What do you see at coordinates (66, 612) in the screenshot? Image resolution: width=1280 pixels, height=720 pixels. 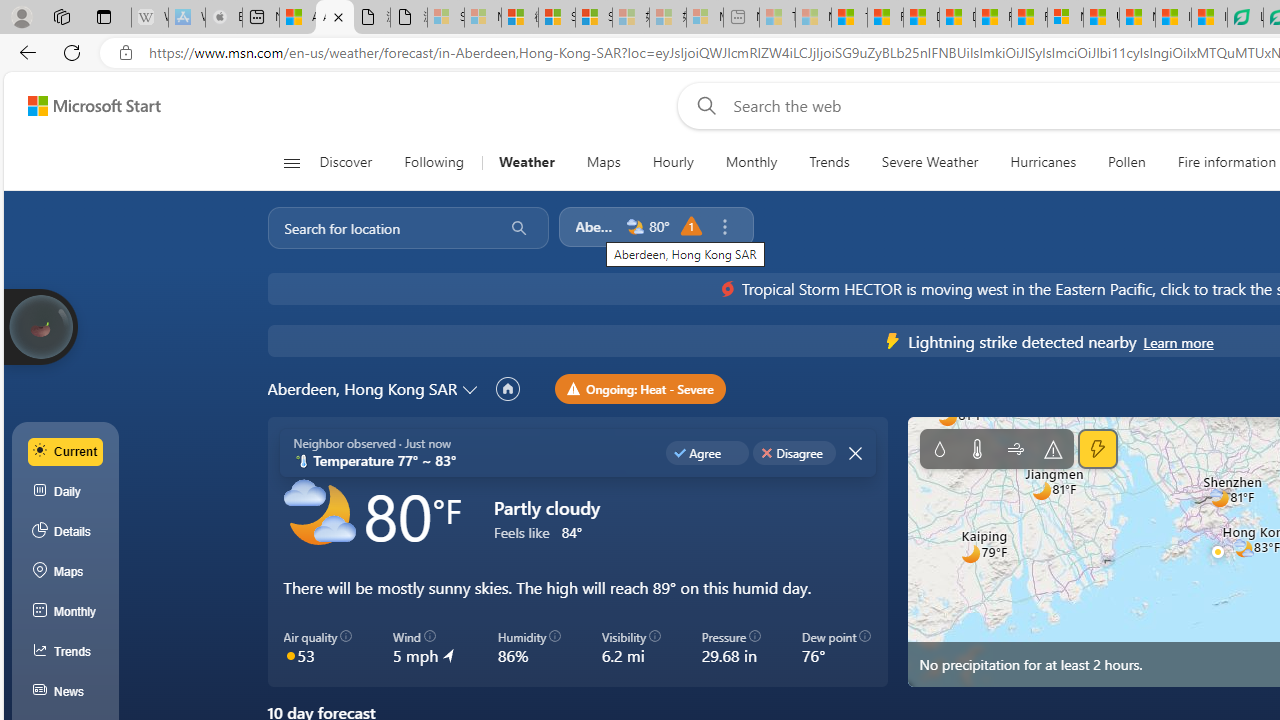 I see `Monthly` at bounding box center [66, 612].